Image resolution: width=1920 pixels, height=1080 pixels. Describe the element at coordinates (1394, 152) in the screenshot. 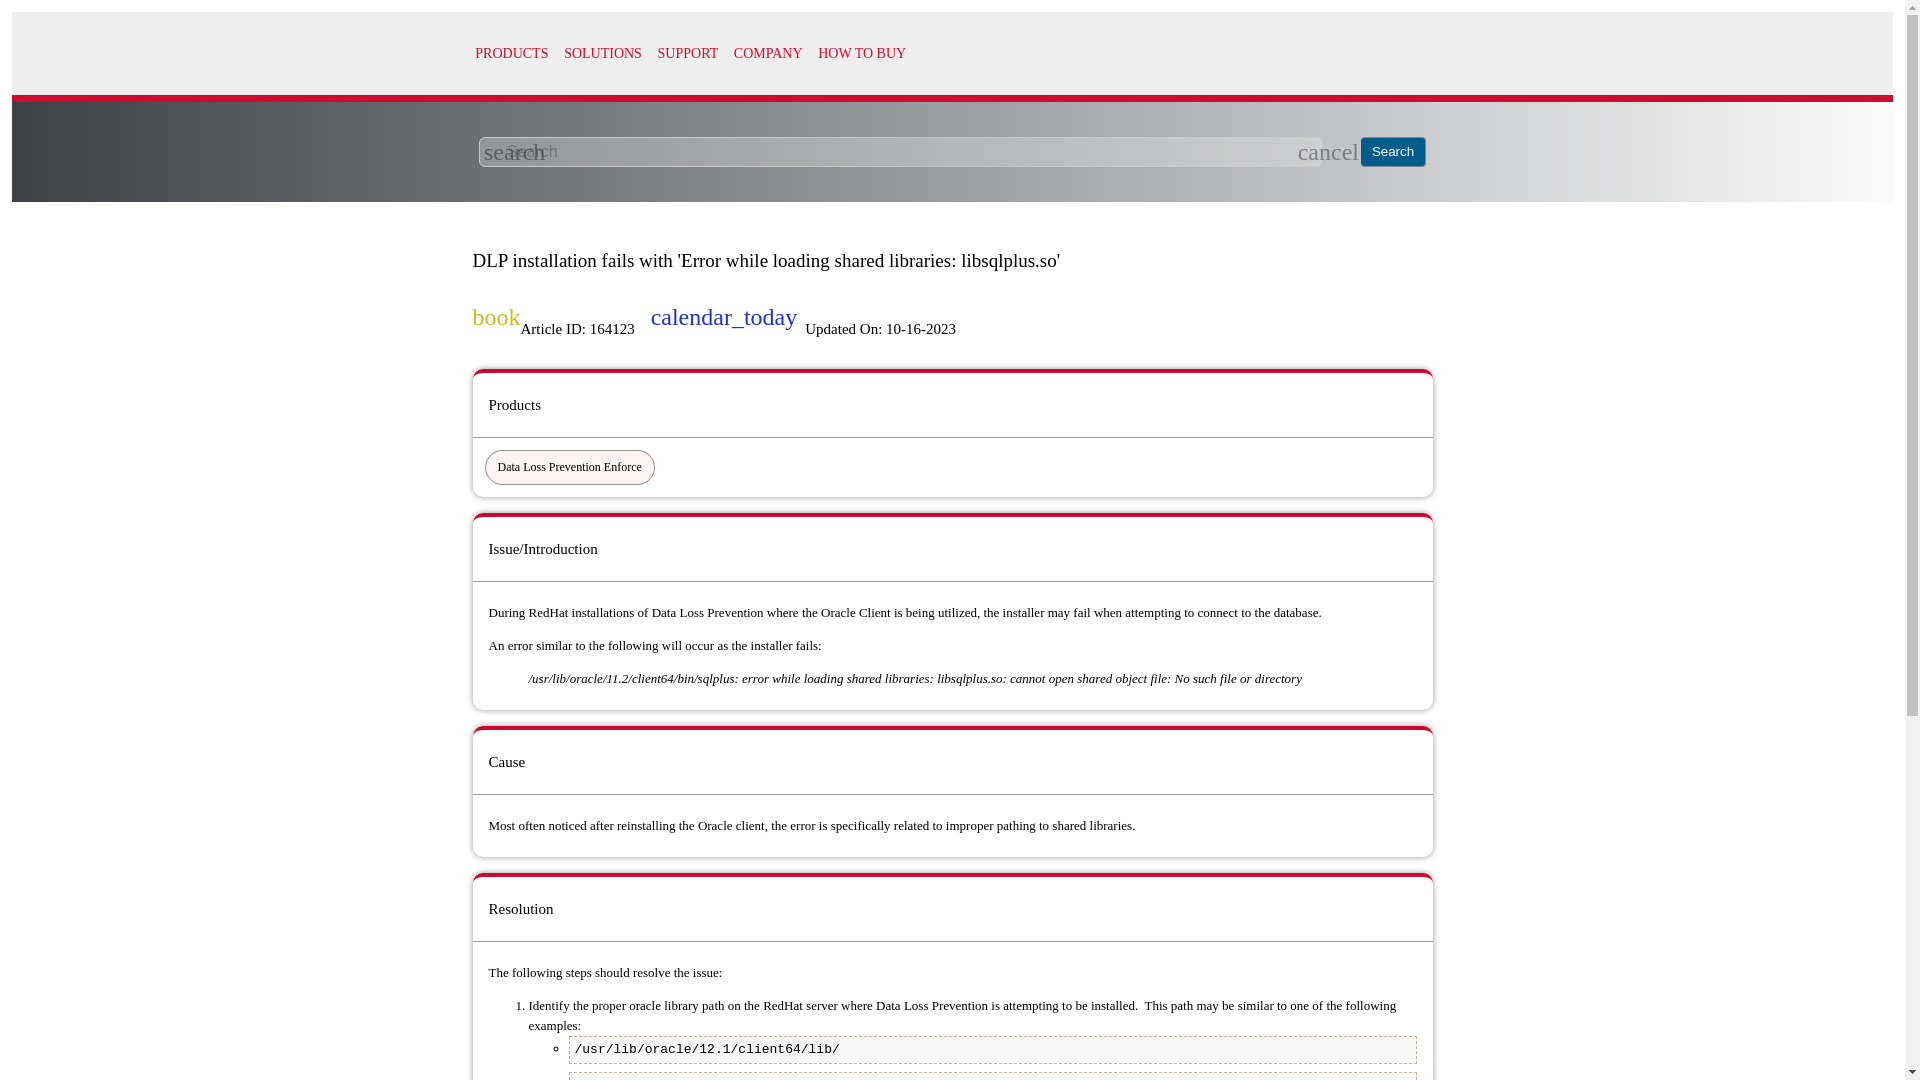

I see `Search` at that location.